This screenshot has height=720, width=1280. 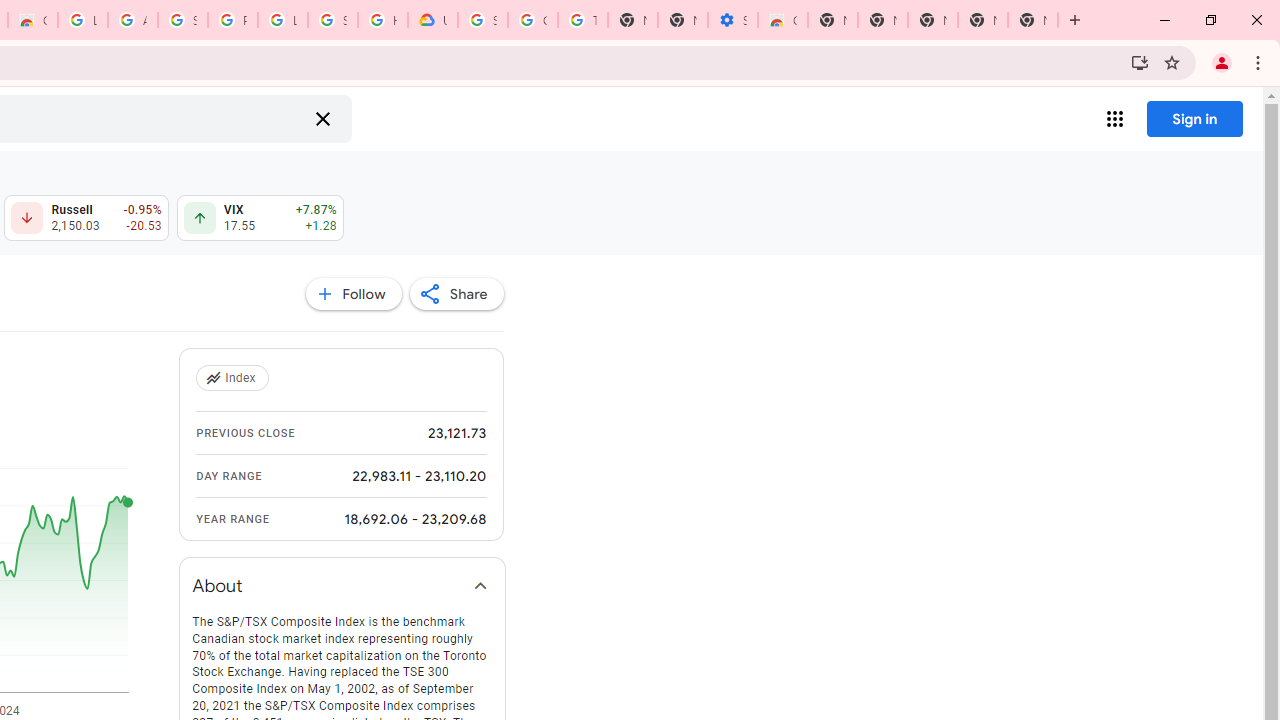 I want to click on Turn cookies on or off - Computer - Google Account Help, so click(x=582, y=20).